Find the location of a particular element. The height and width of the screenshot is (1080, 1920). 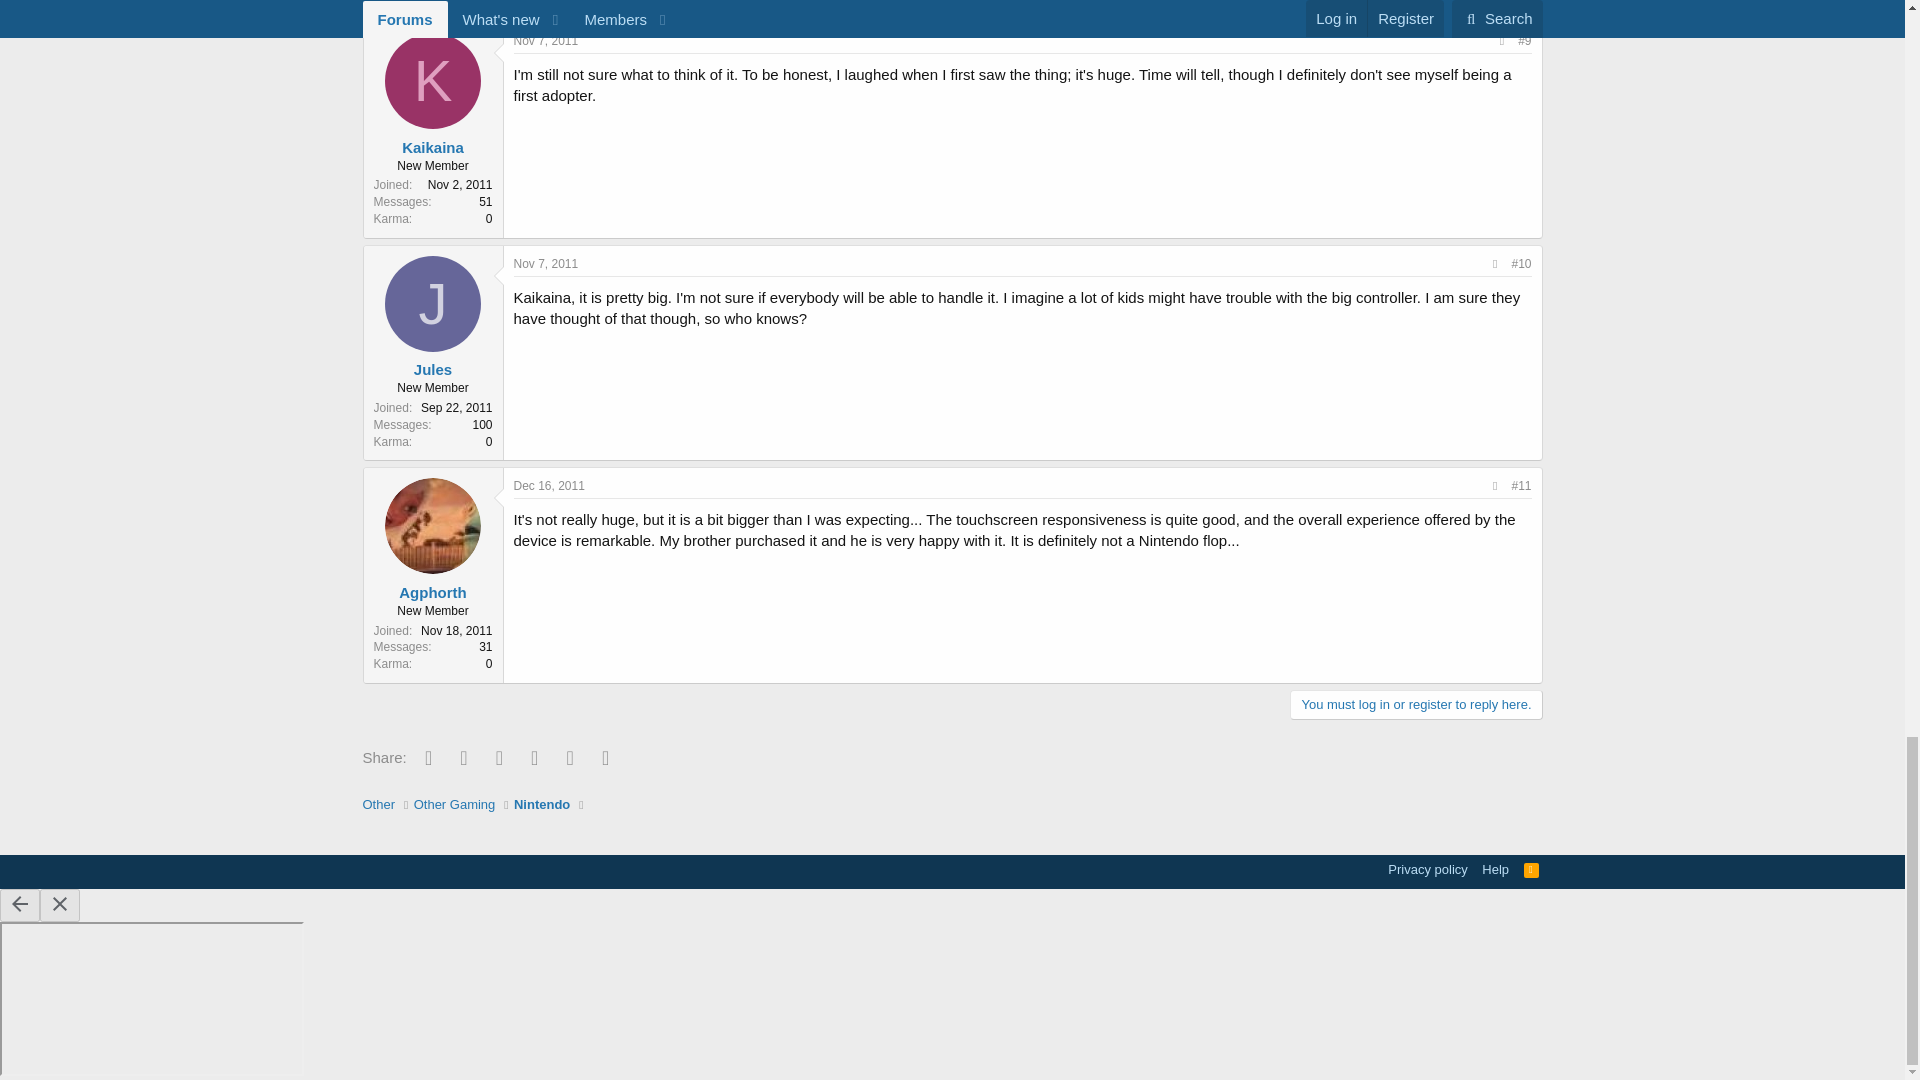

Nov 7, 2011 at 11:37 AM is located at coordinates (546, 264).